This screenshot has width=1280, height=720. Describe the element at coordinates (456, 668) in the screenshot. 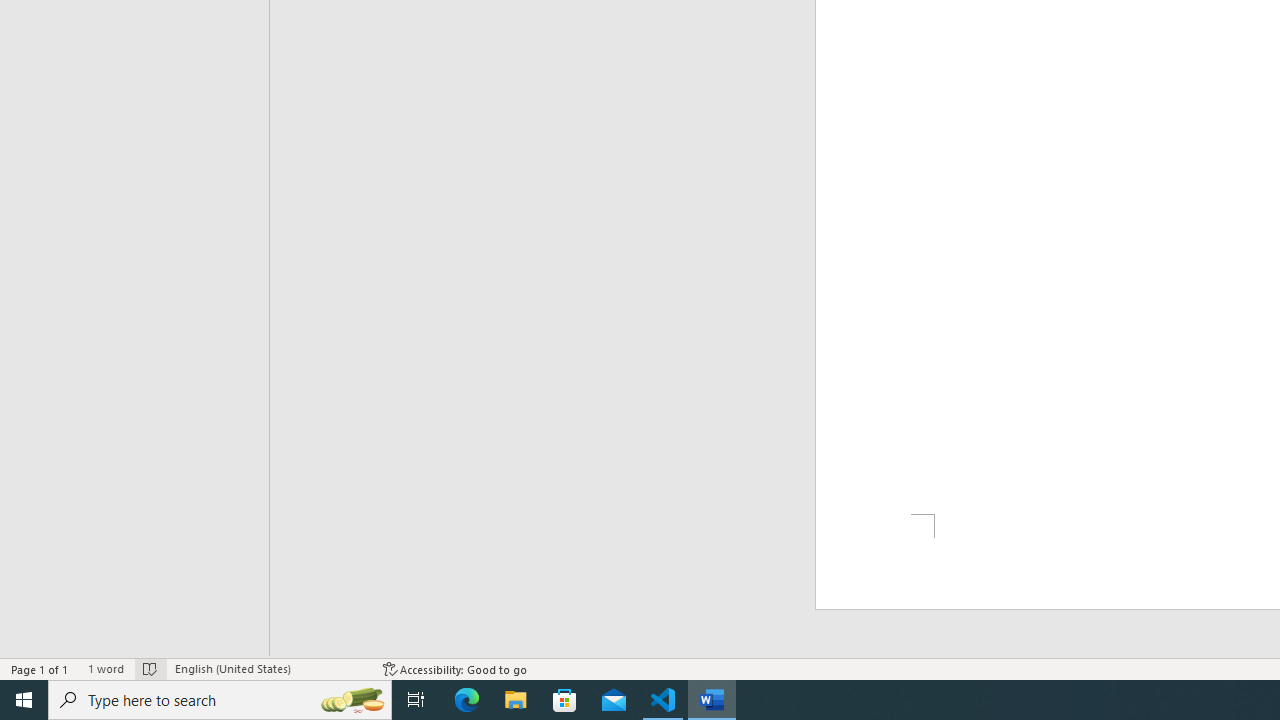

I see `Accessibility Checker Accessibility: Good to go` at that location.